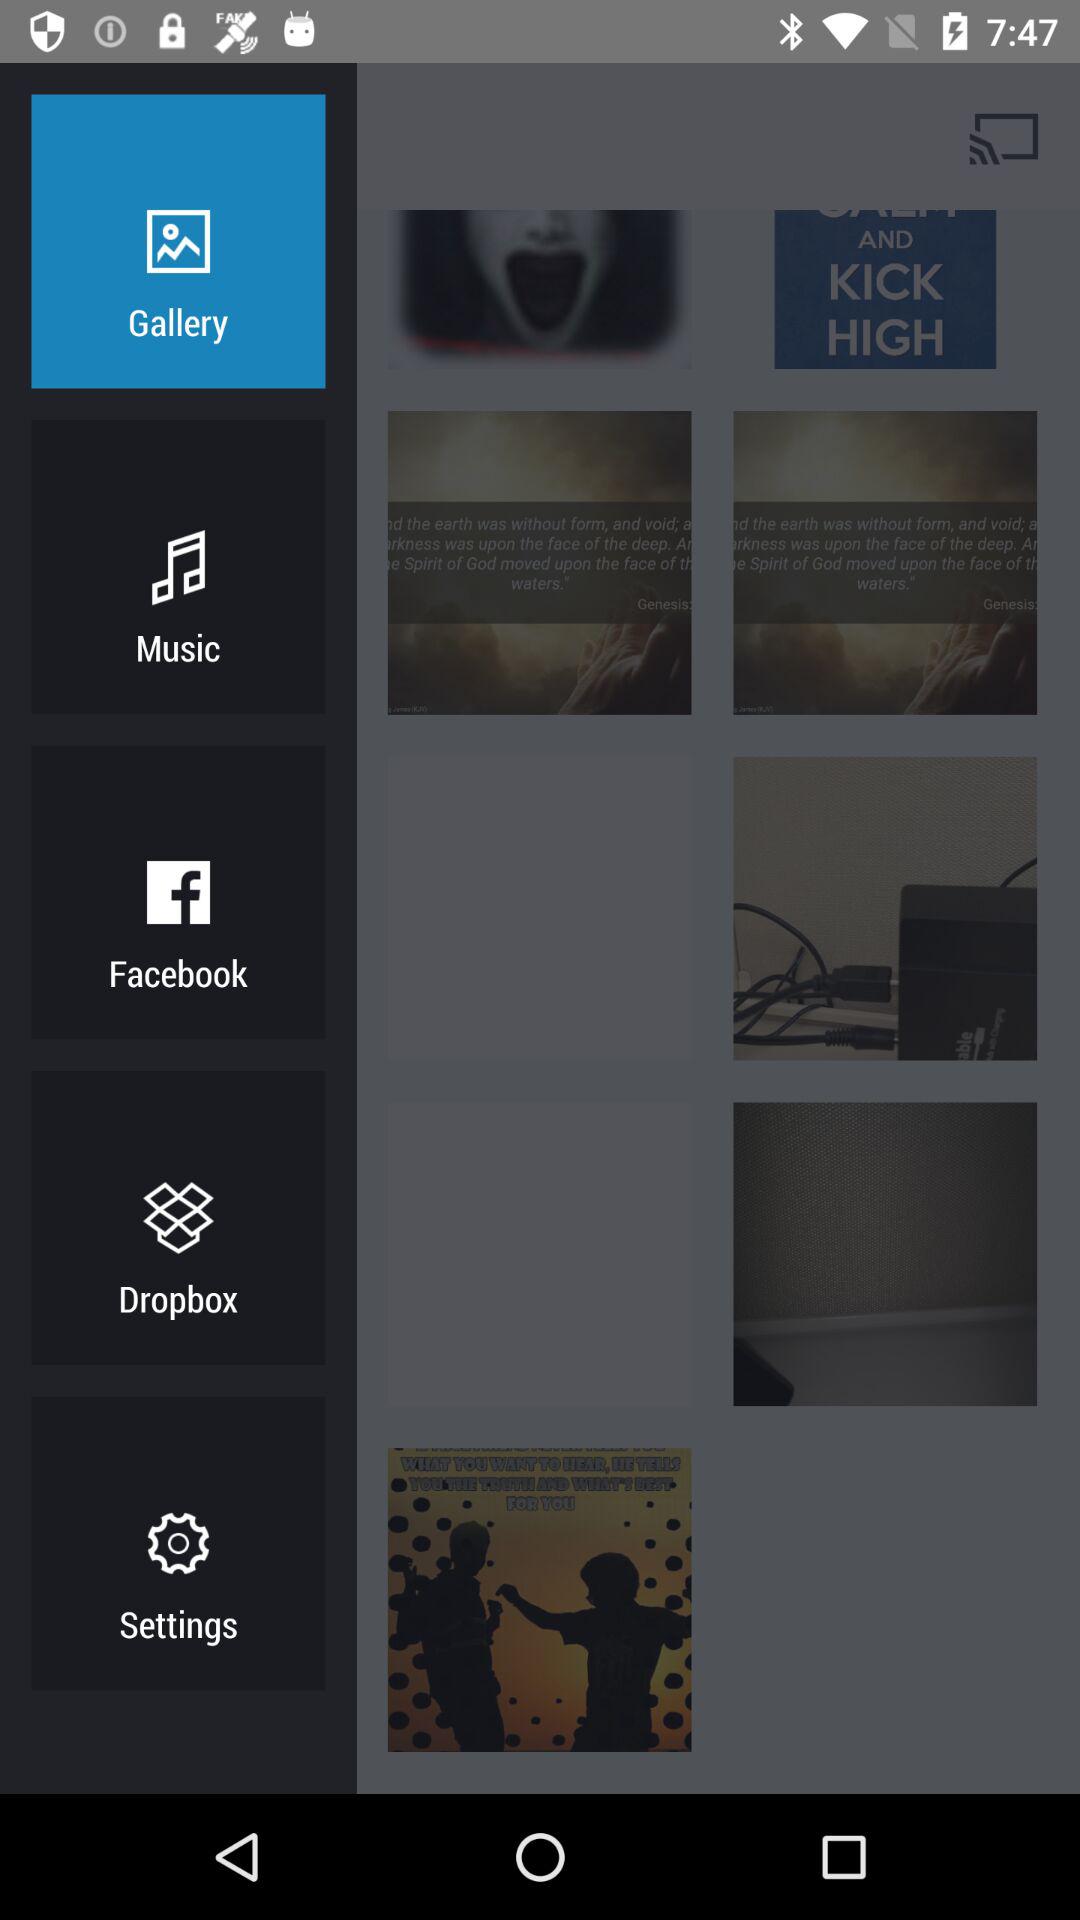 This screenshot has width=1080, height=1920. Describe the element at coordinates (178, 1298) in the screenshot. I see `swipe until the dropbox item` at that location.